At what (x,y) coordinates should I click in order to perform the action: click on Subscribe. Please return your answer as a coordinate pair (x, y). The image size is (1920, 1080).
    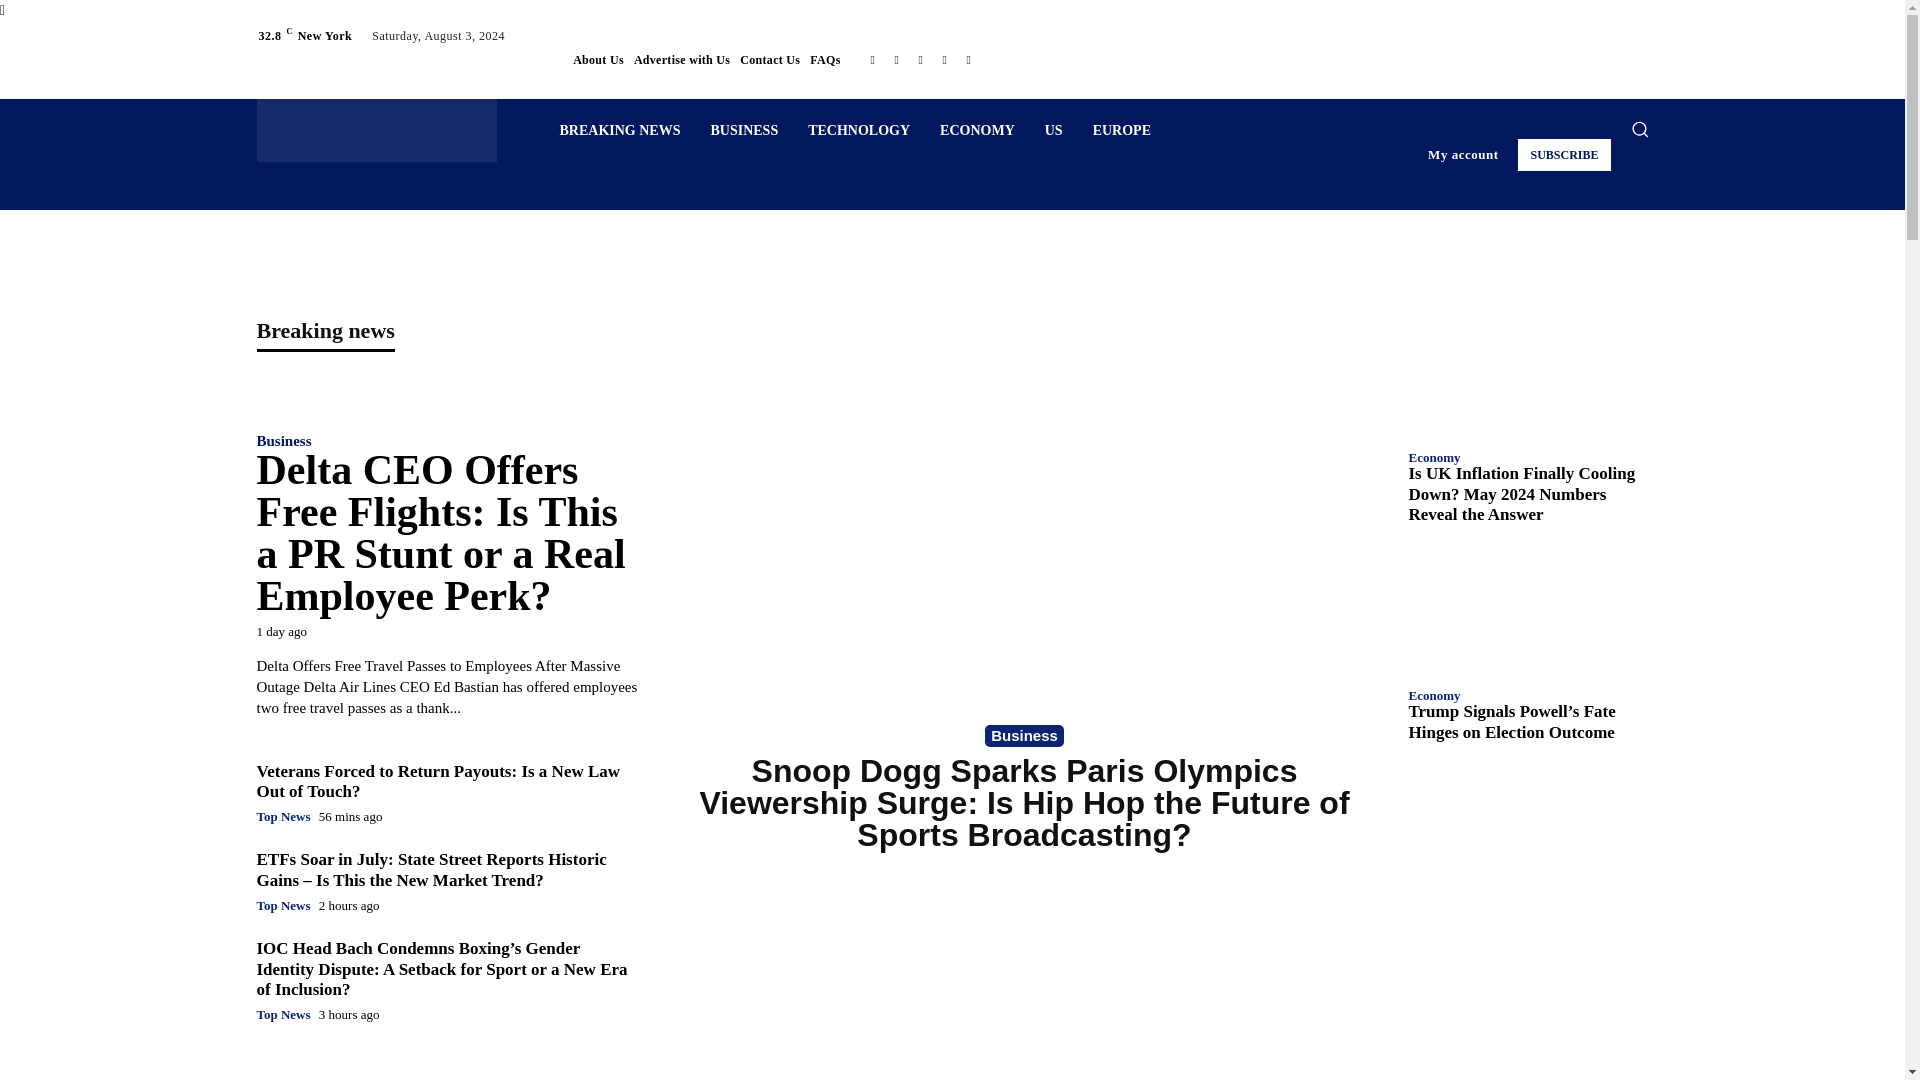
    Looking at the image, I should click on (1564, 154).